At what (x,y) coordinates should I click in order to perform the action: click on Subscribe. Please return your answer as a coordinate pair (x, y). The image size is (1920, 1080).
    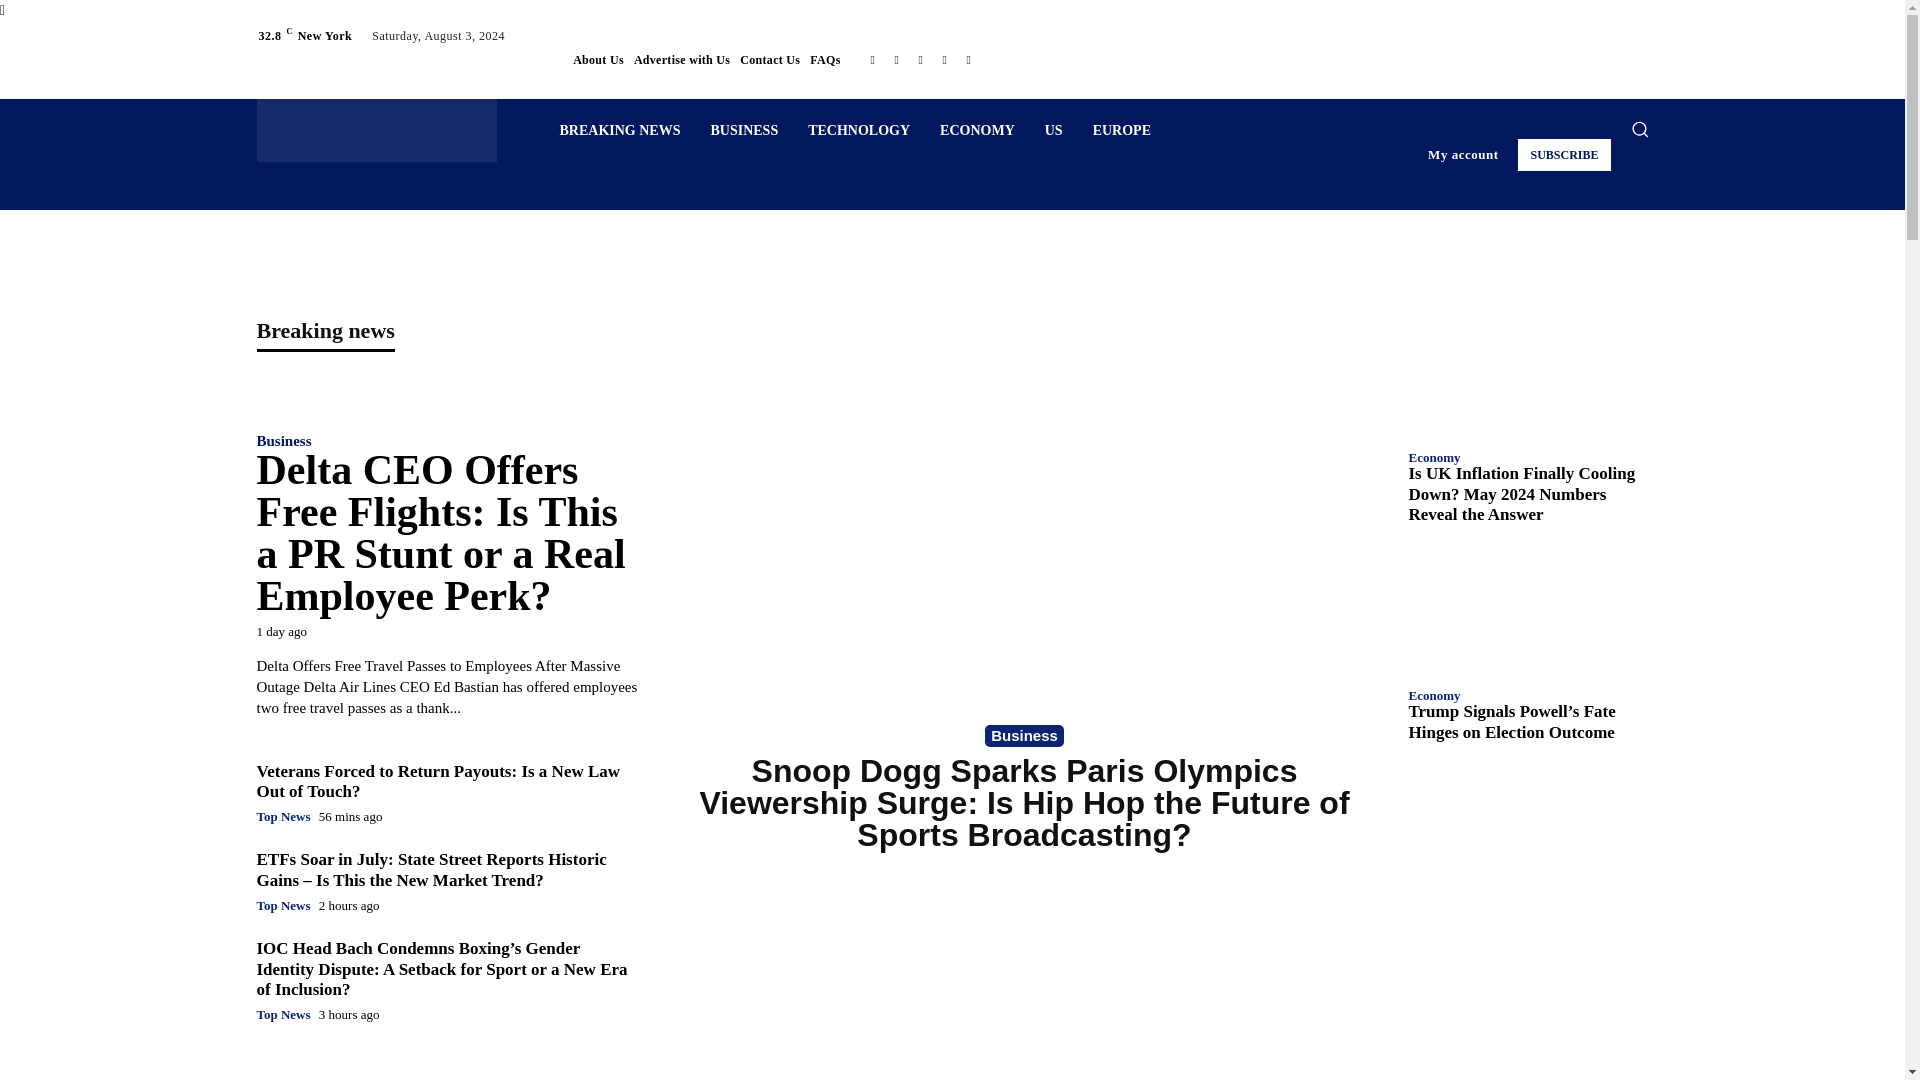
    Looking at the image, I should click on (1564, 154).